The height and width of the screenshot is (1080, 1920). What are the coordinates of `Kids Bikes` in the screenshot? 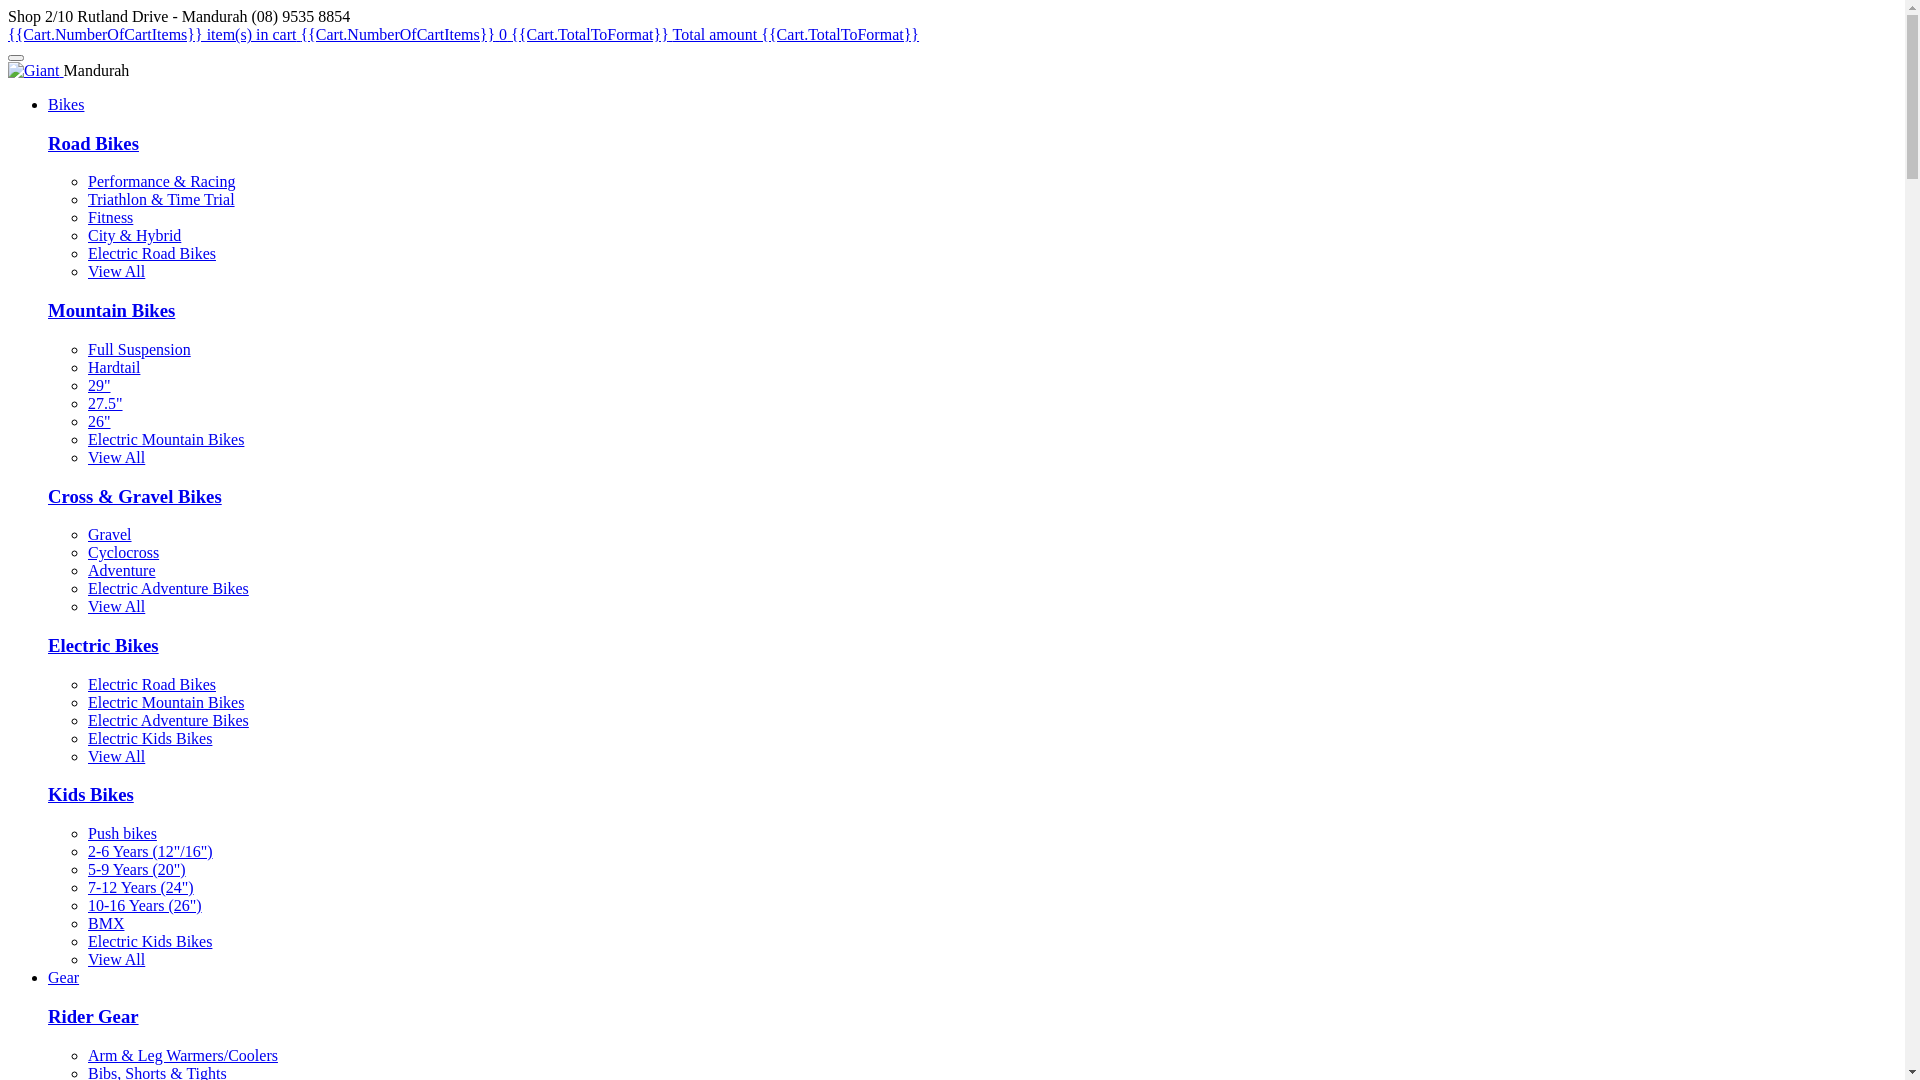 It's located at (91, 794).